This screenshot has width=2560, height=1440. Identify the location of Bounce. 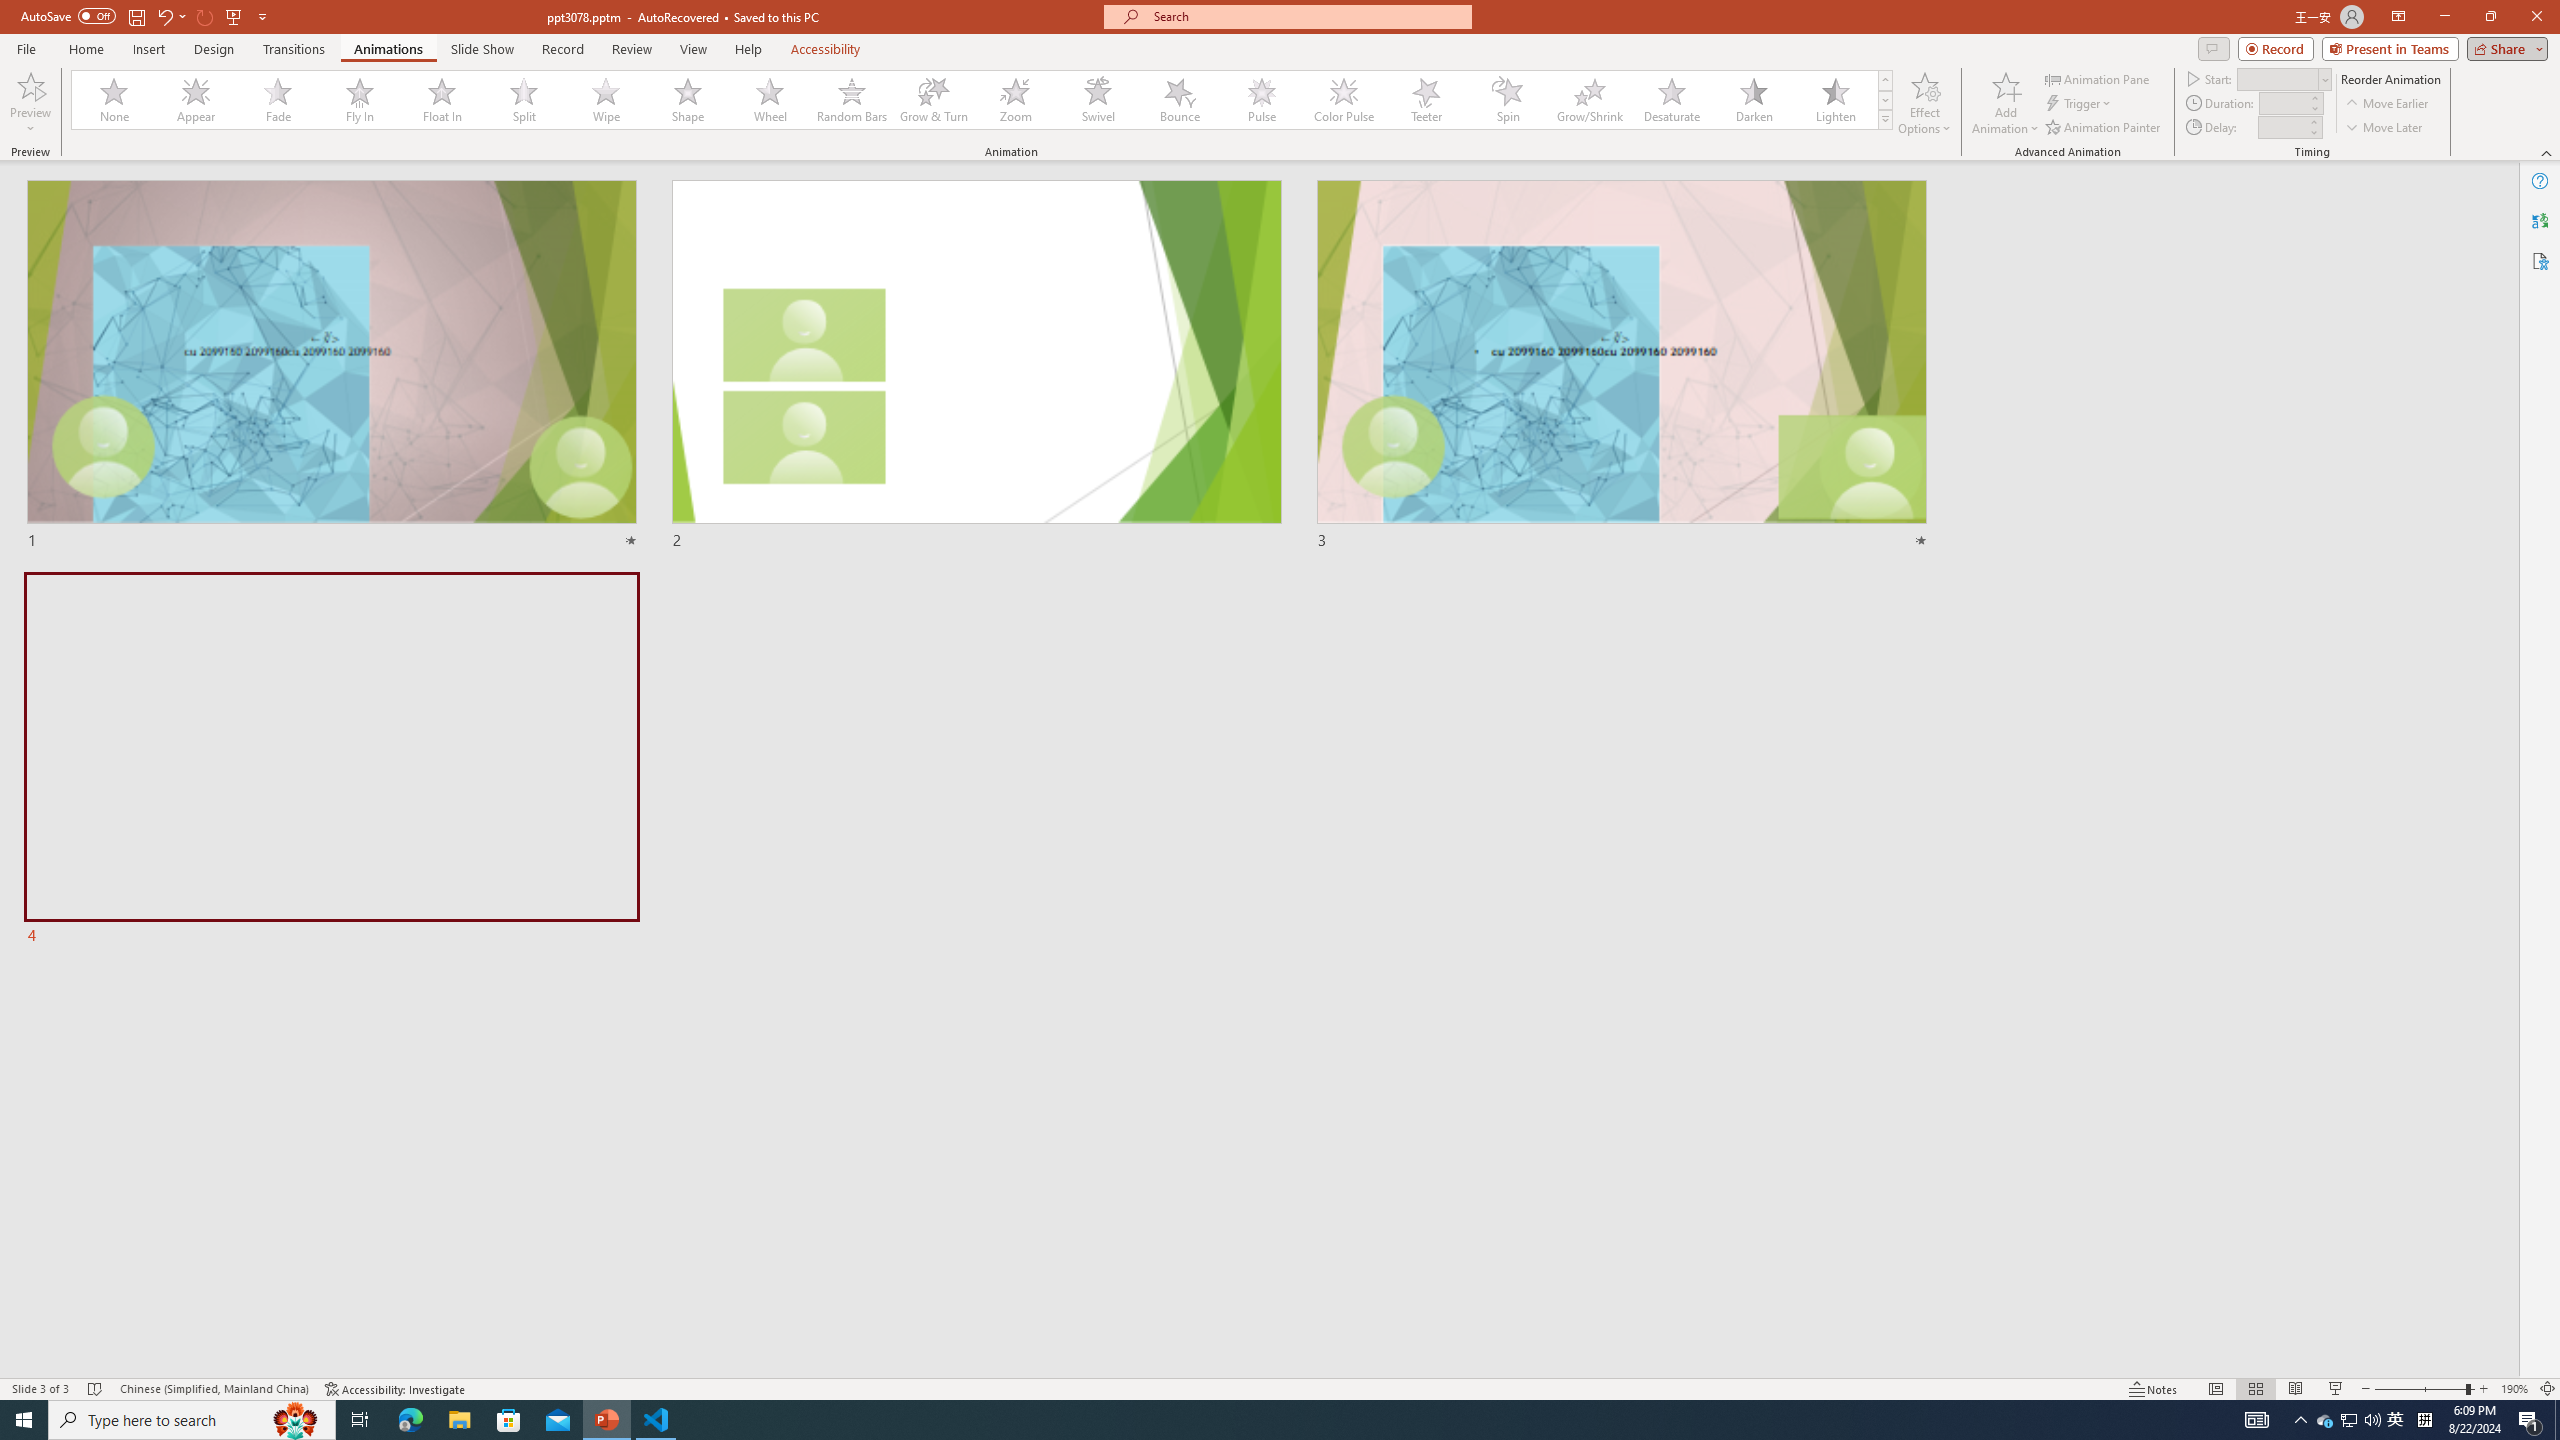
(1180, 100).